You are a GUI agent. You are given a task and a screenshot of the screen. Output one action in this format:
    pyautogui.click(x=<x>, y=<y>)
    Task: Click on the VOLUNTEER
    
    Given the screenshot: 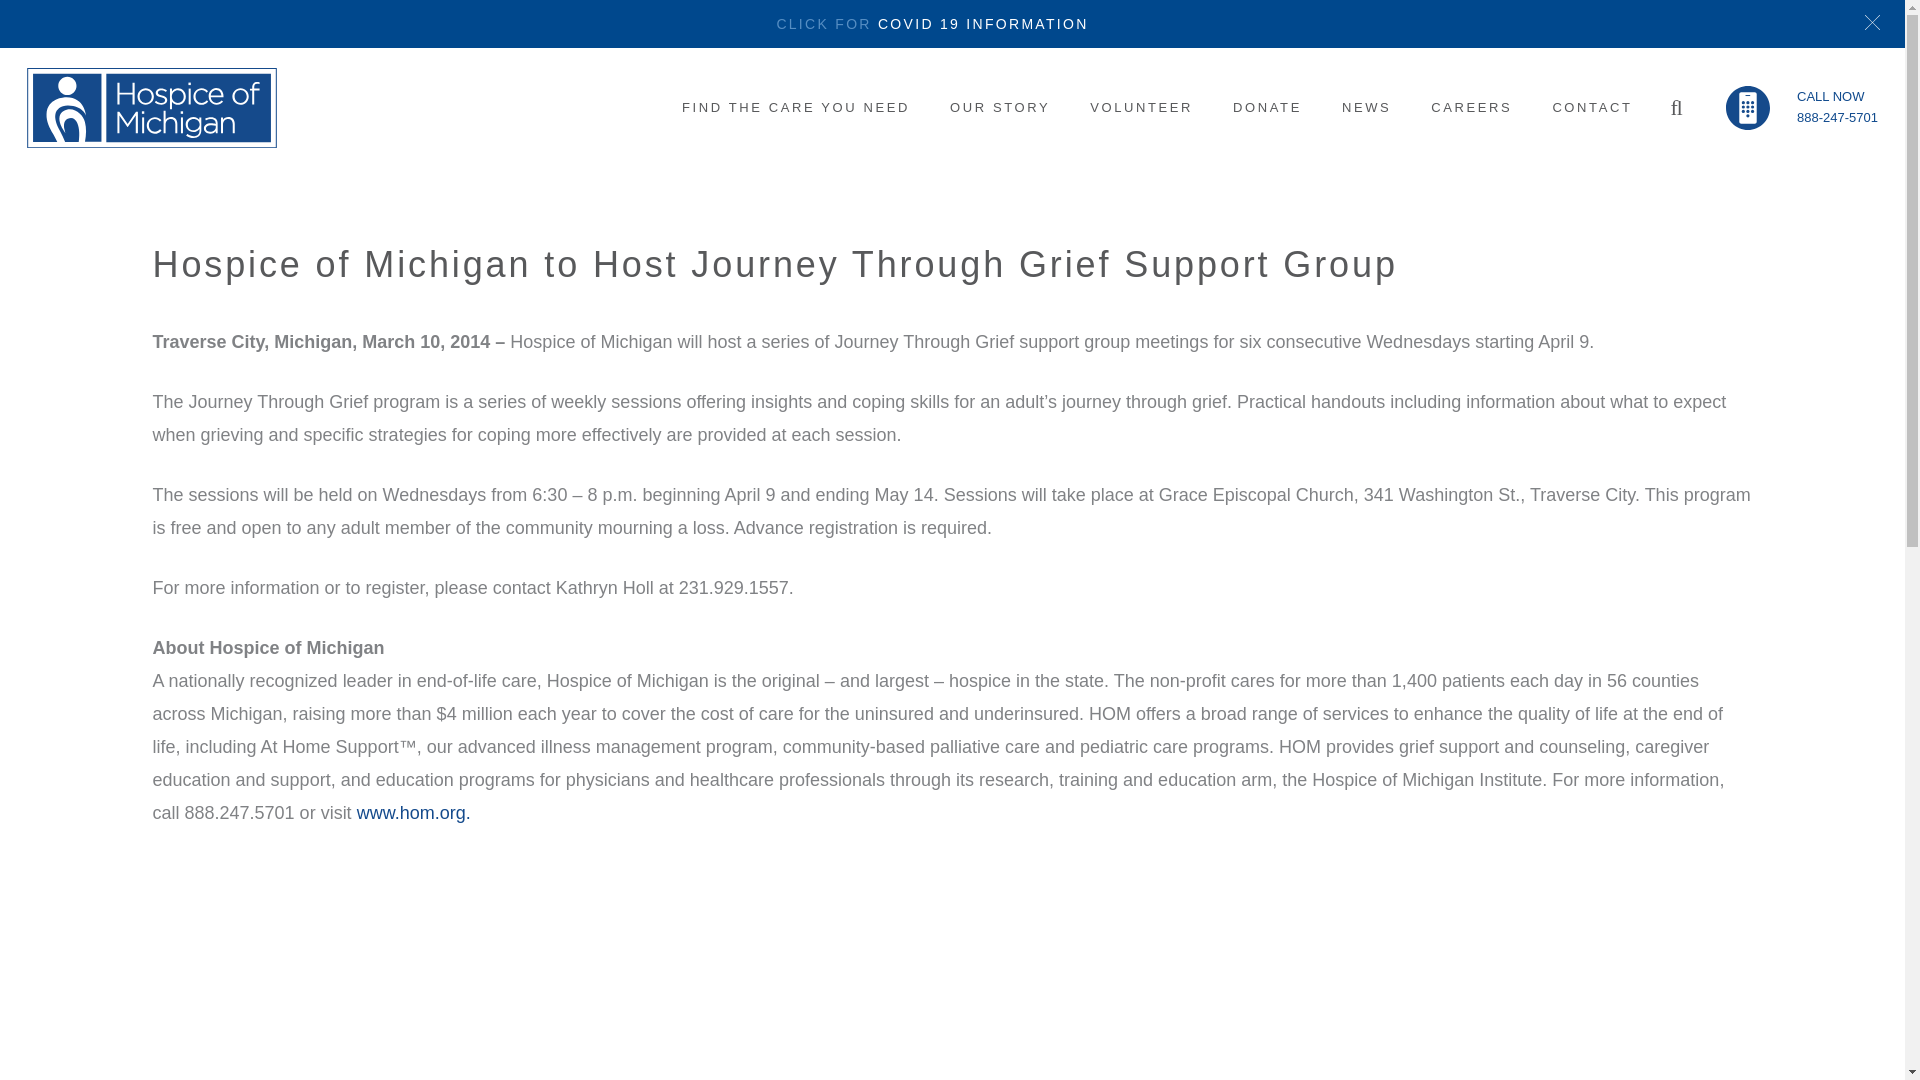 What is the action you would take?
    pyautogui.click(x=1141, y=108)
    